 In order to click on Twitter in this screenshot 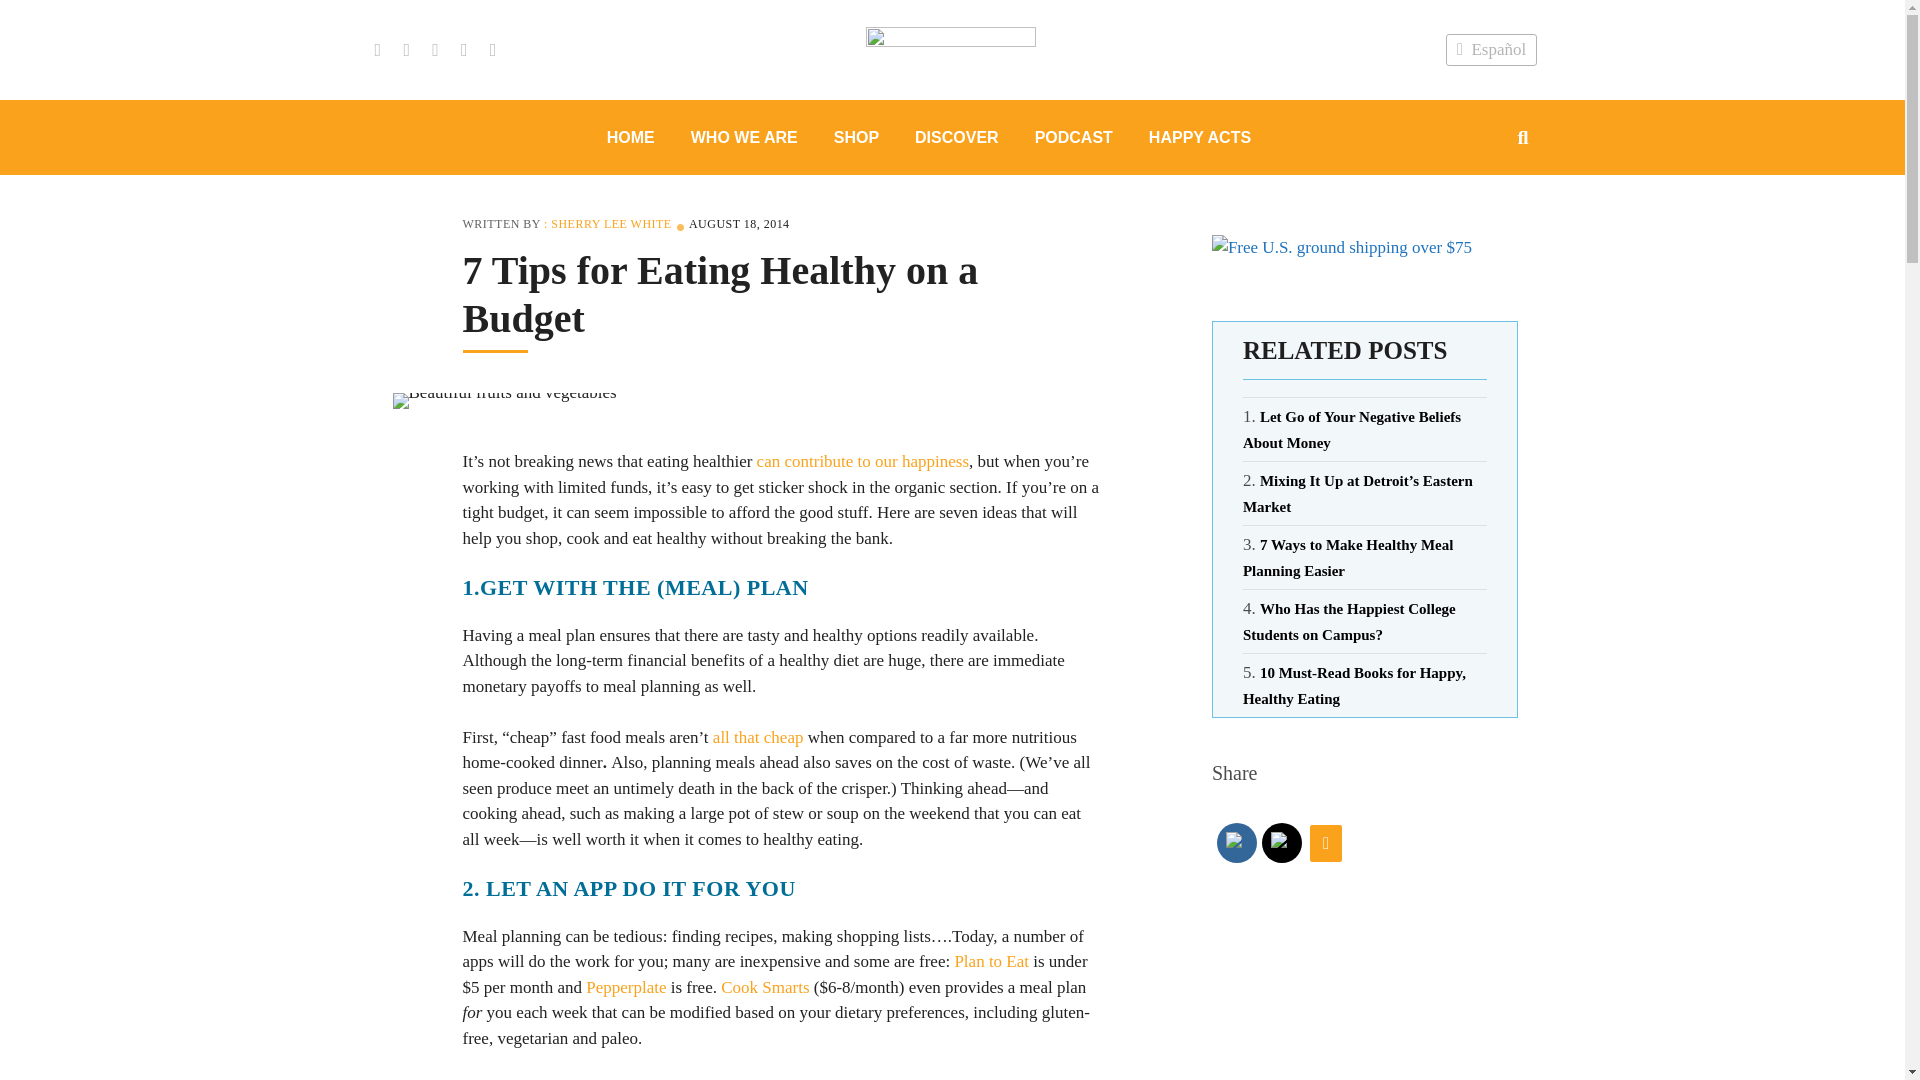, I will do `click(1282, 842)`.